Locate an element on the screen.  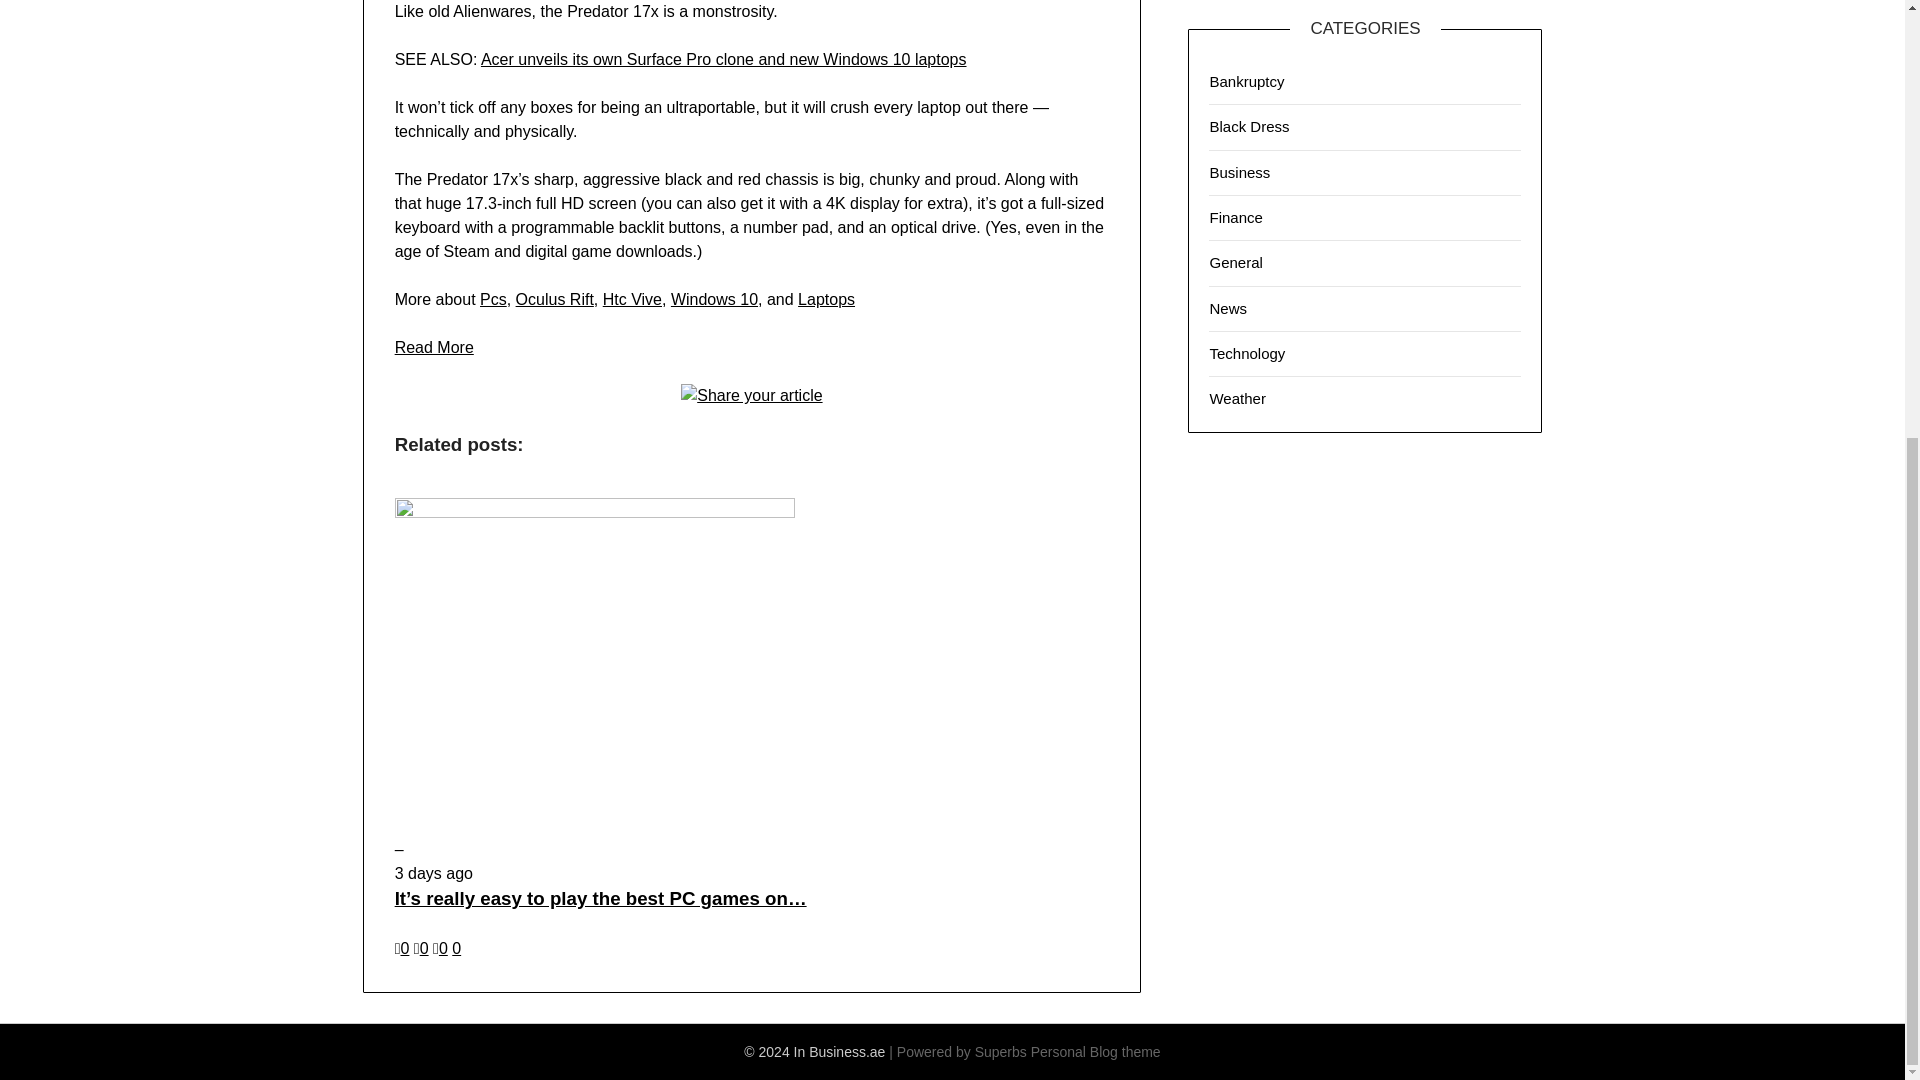
Windows 10 is located at coordinates (714, 298).